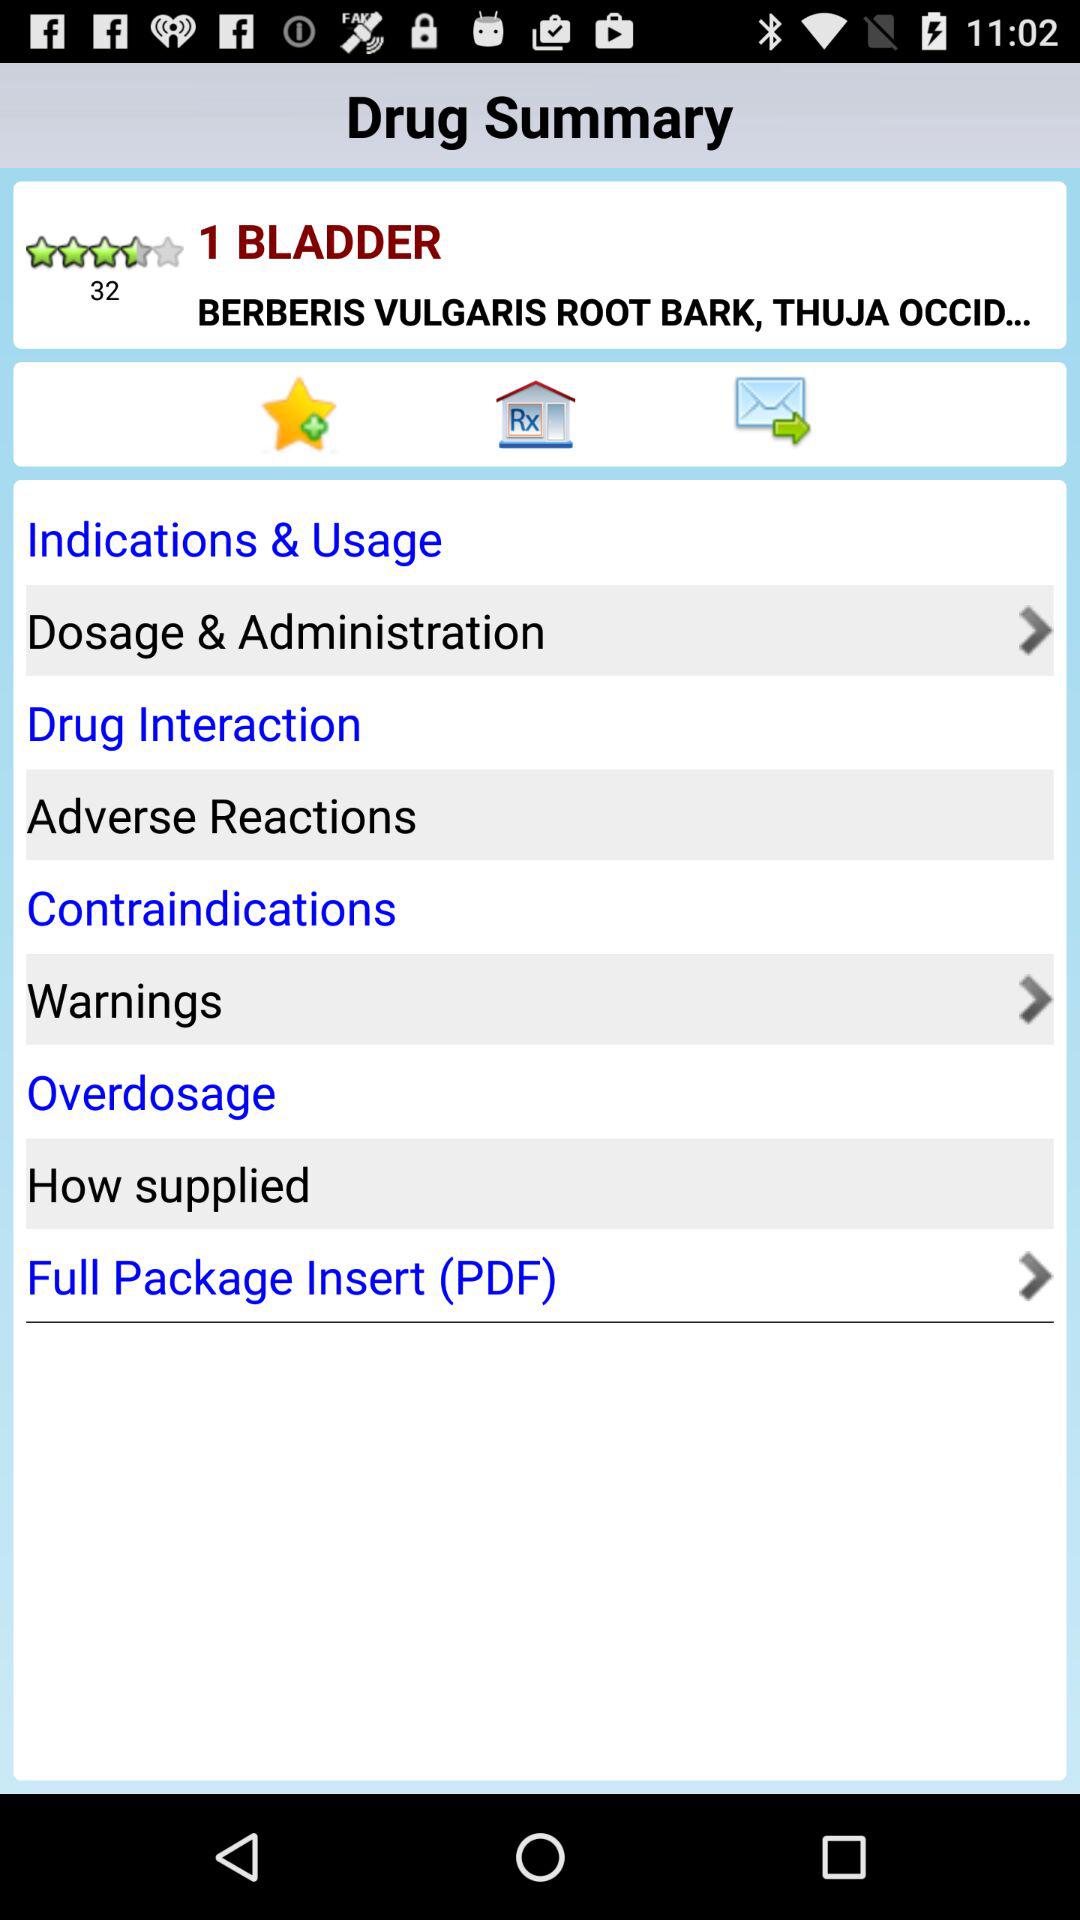 The width and height of the screenshot is (1080, 1920). Describe the element at coordinates (533, 906) in the screenshot. I see `turn off contraindications app` at that location.